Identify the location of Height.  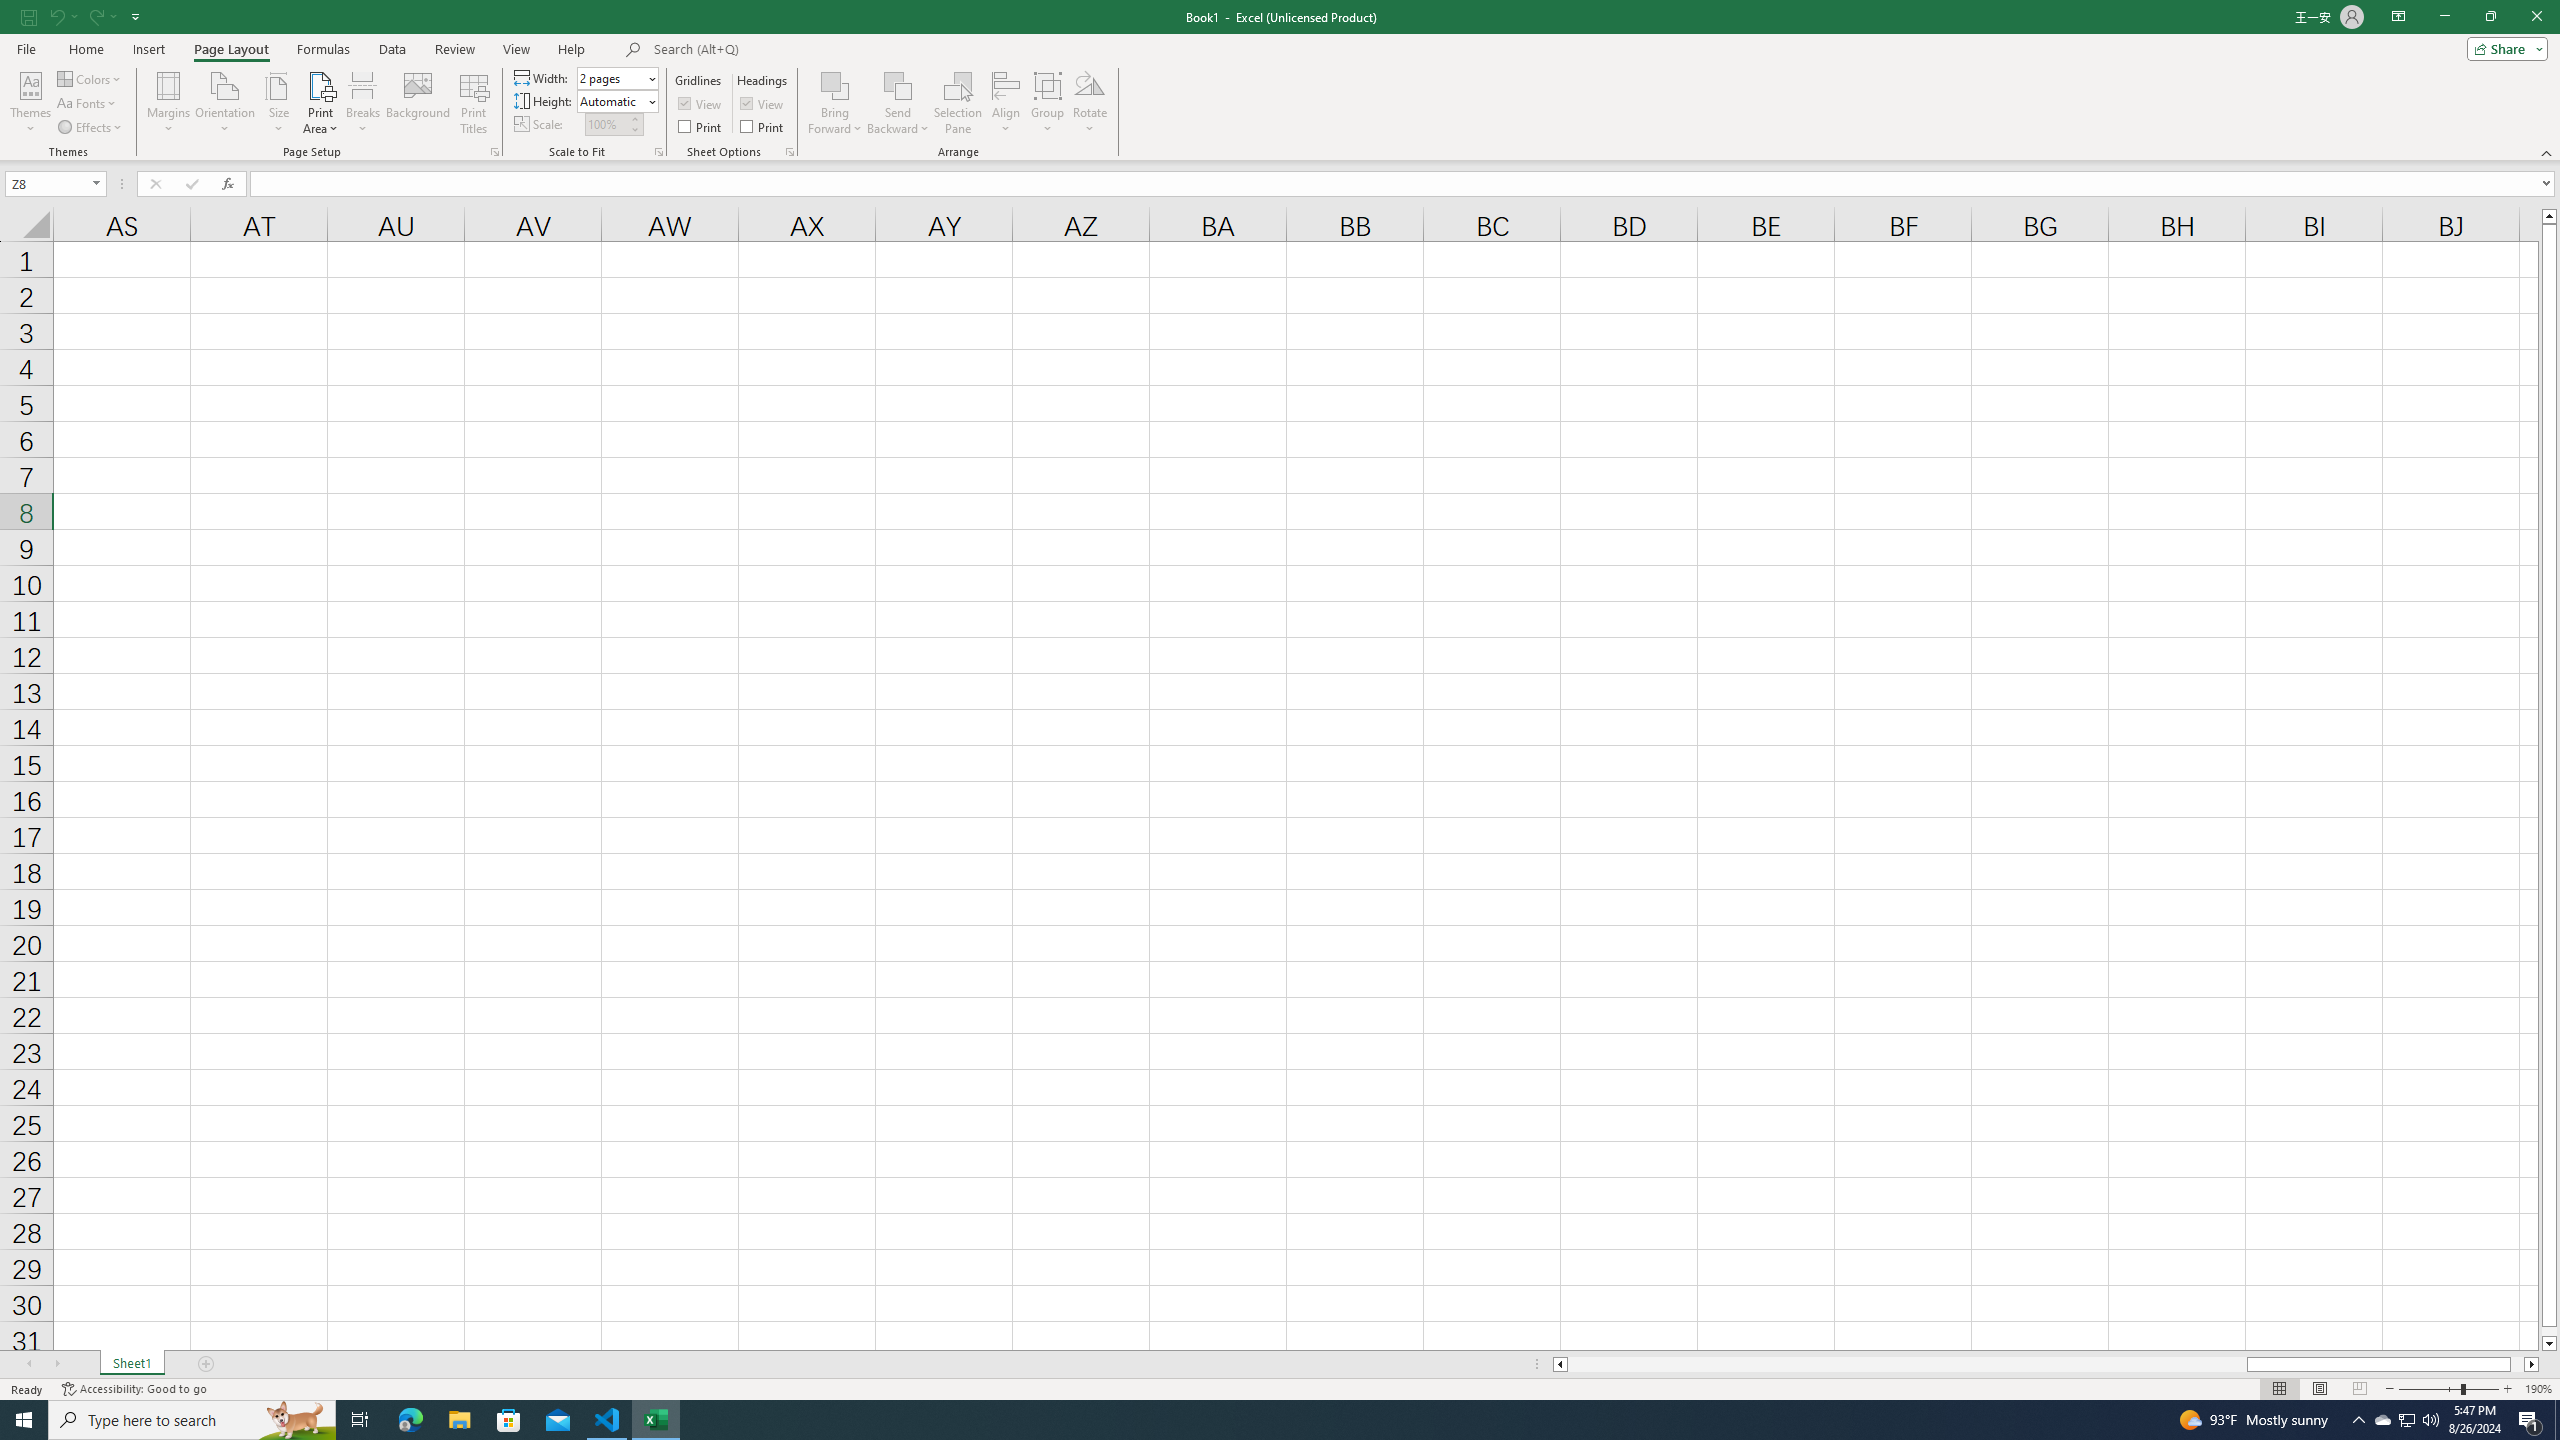
(616, 100).